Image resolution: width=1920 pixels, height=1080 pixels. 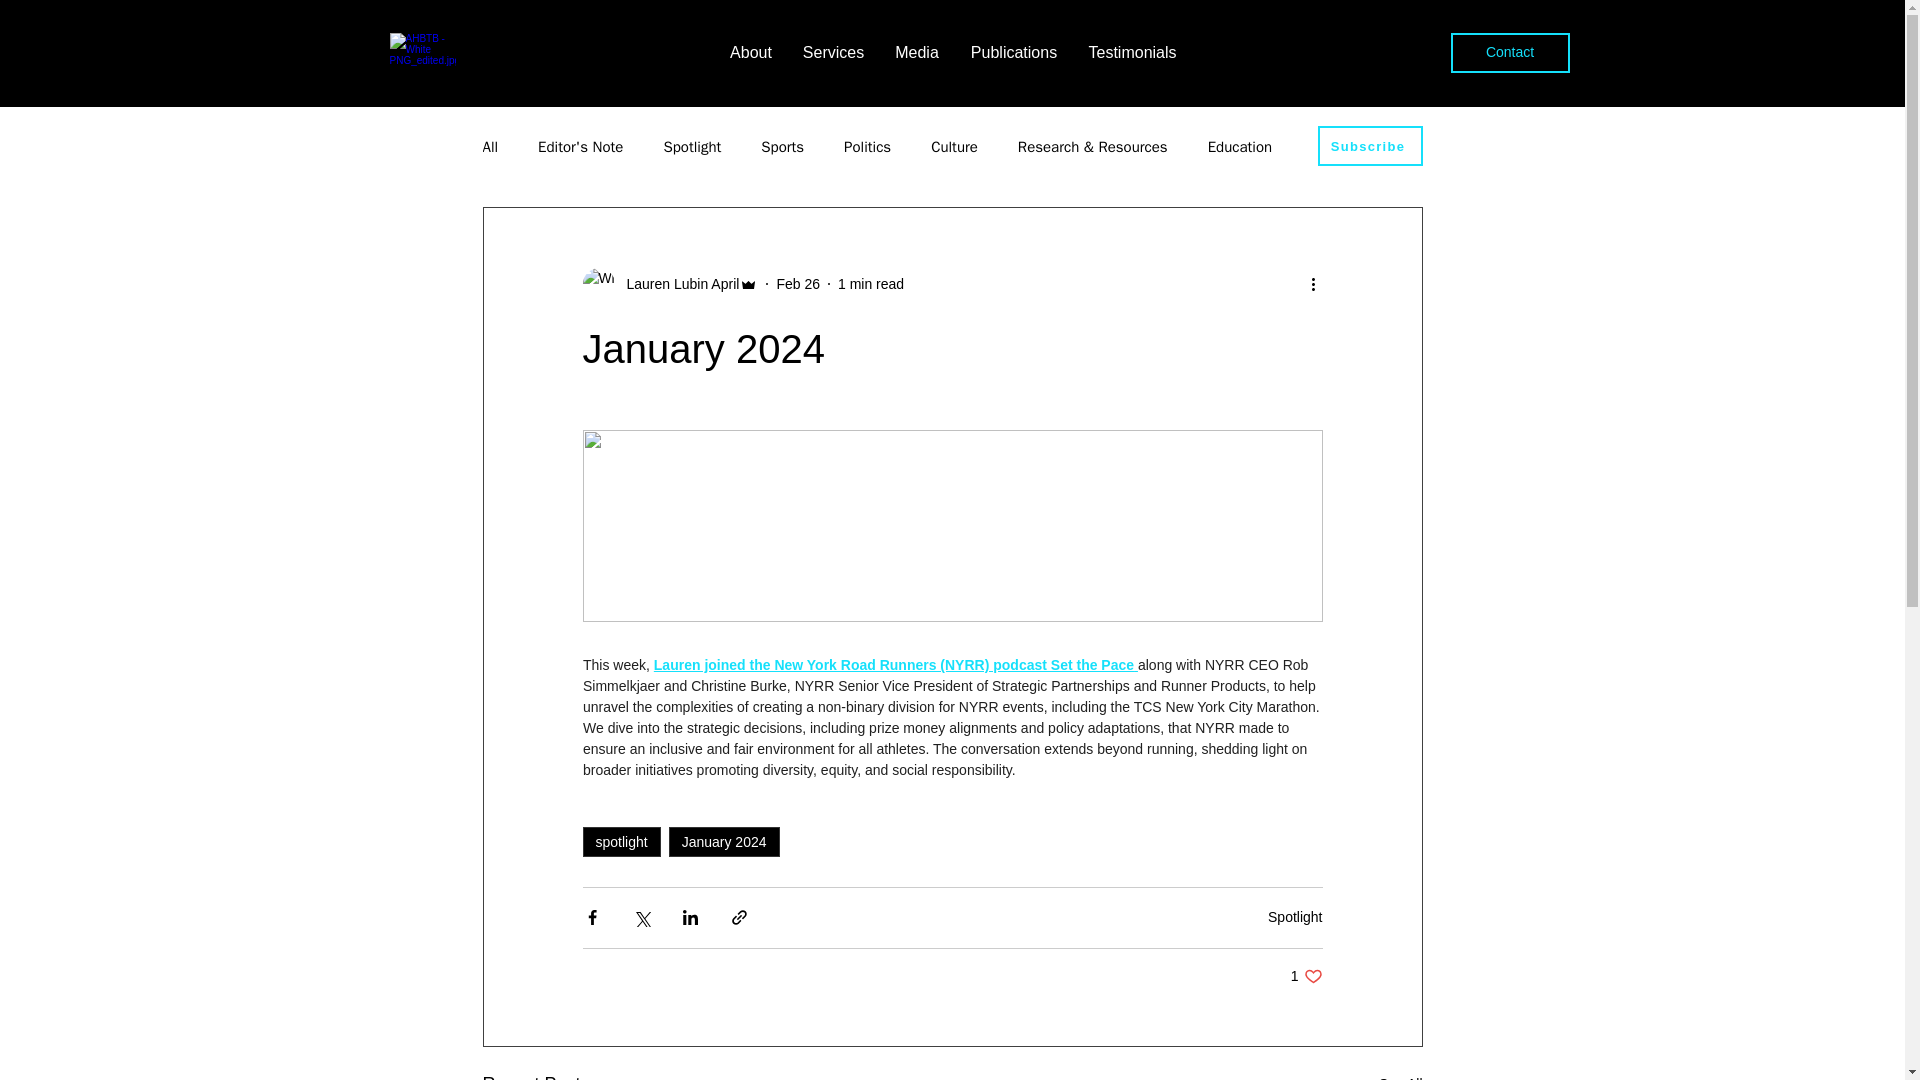 I want to click on spotlight, so click(x=620, y=842).